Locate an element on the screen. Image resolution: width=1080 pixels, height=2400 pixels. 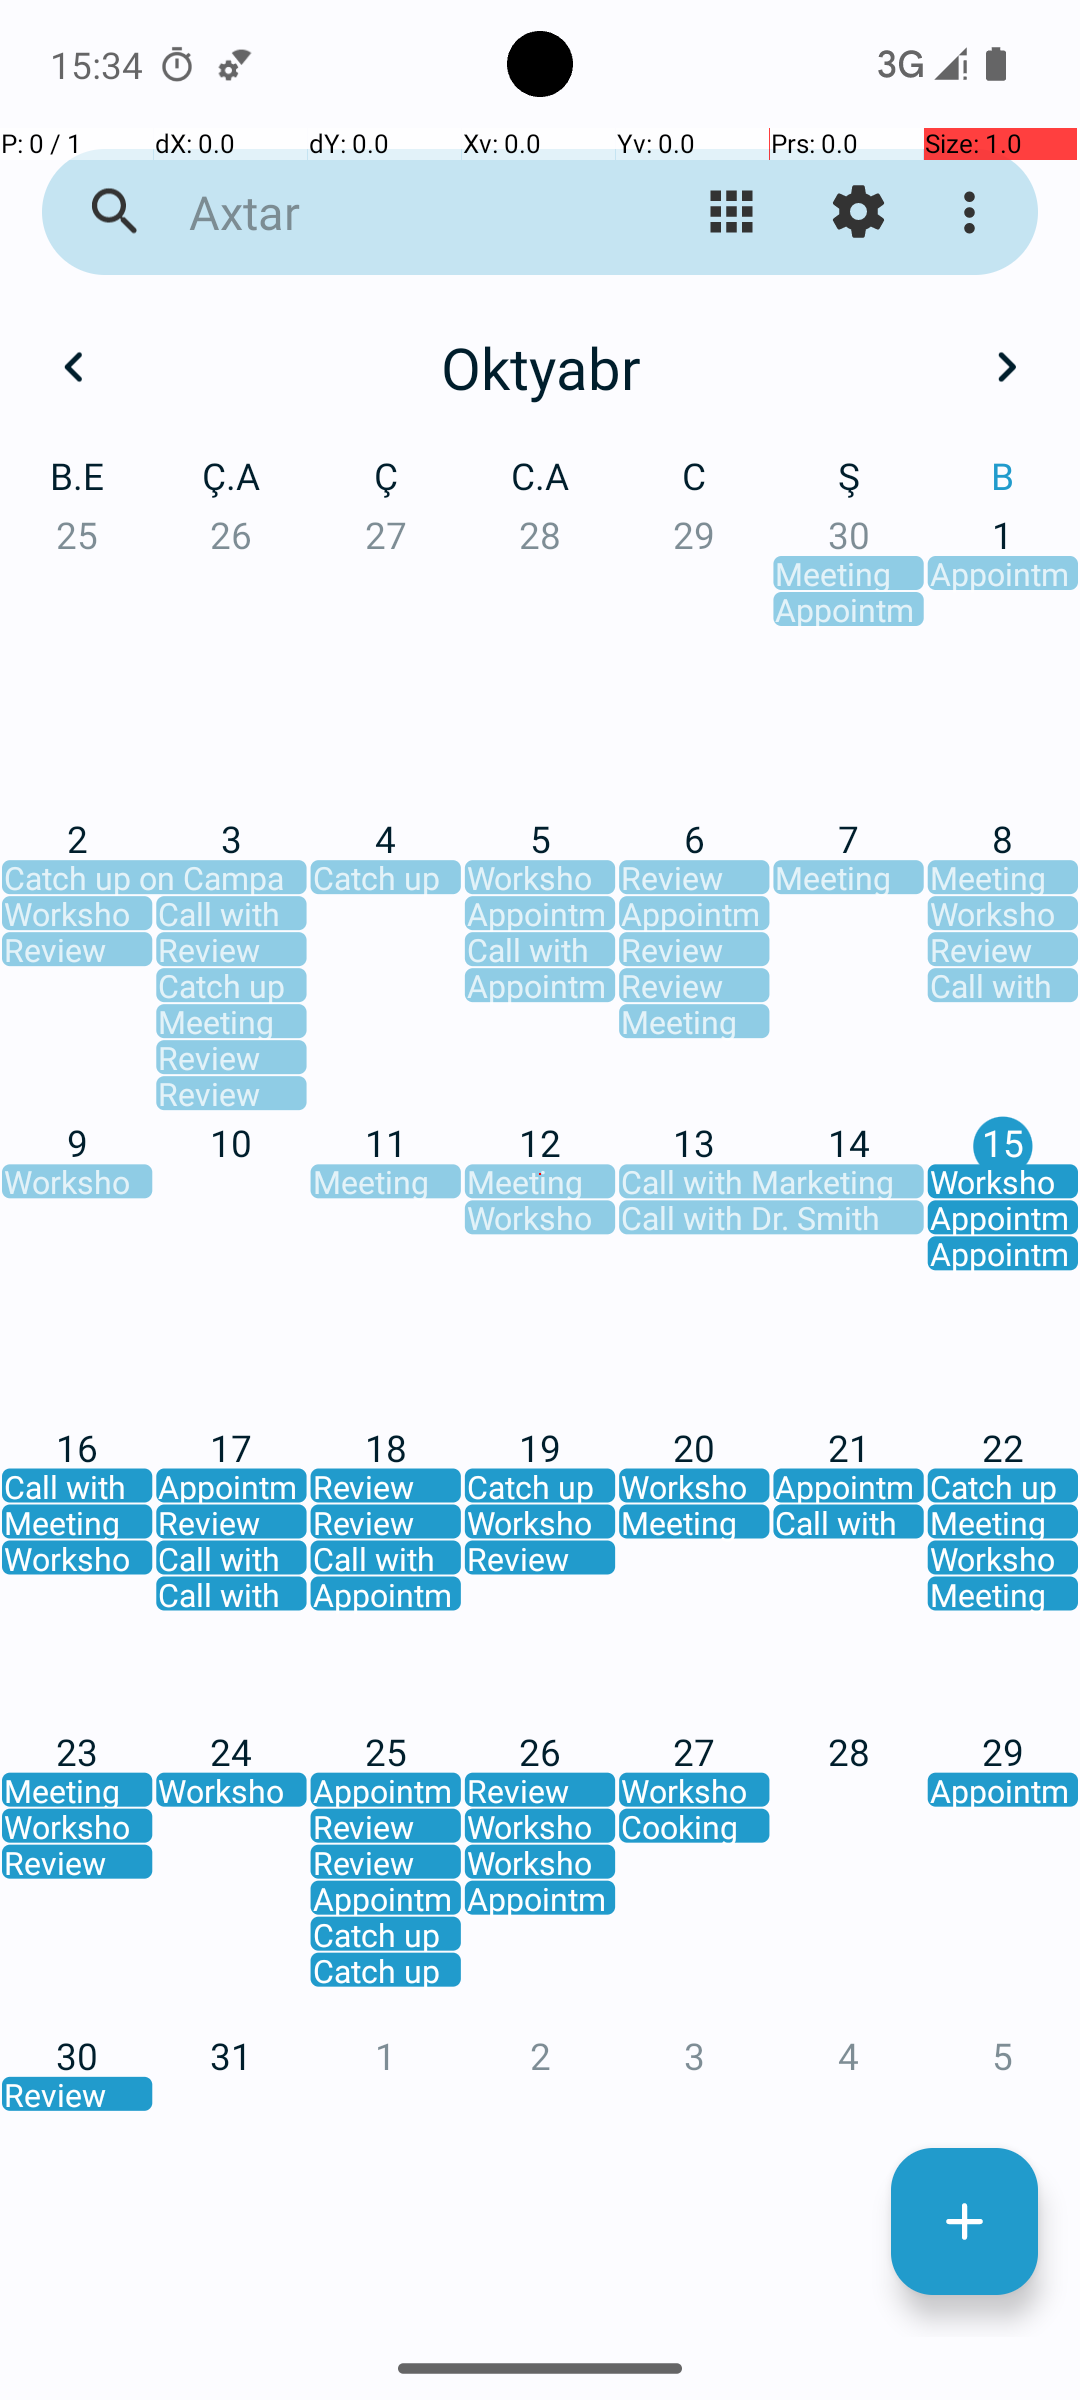
Axtar is located at coordinates (386, 212).